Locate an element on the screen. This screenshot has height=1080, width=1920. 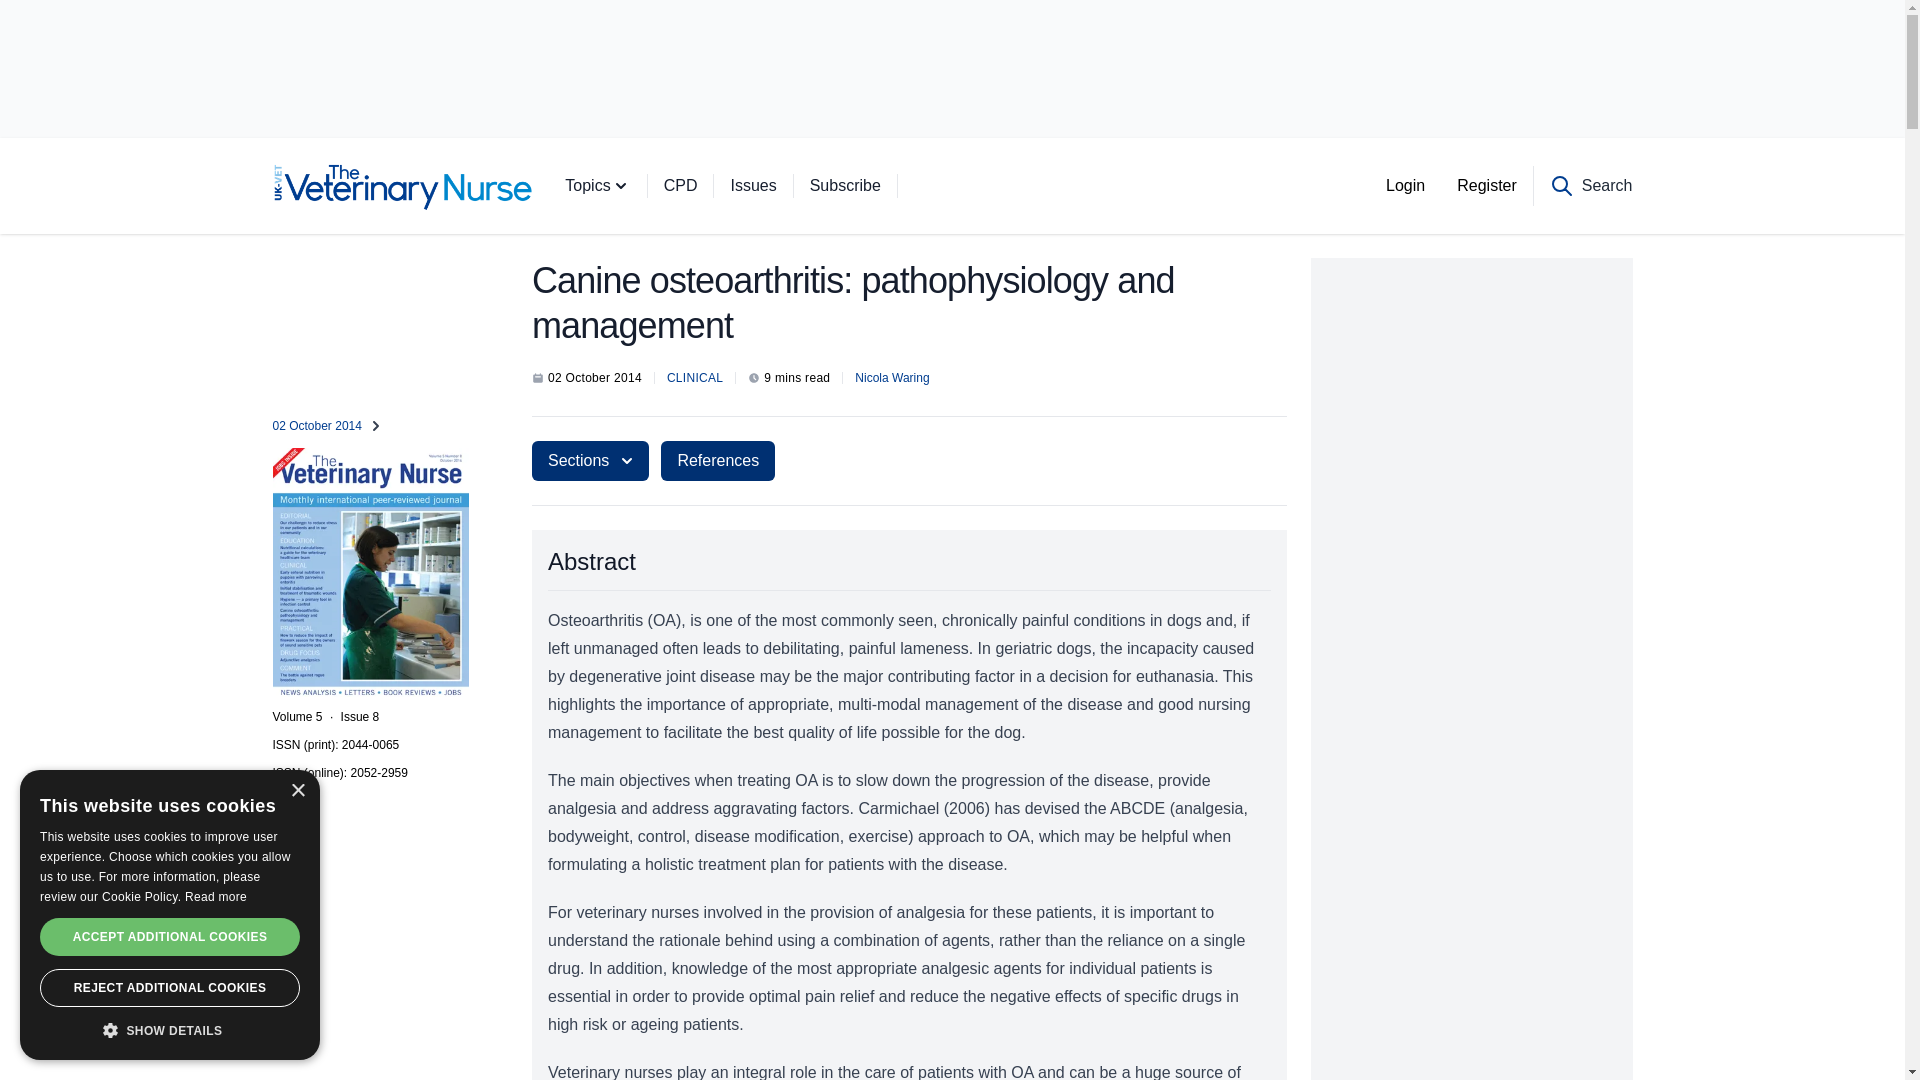
Subscribe is located at coordinates (862, 186).